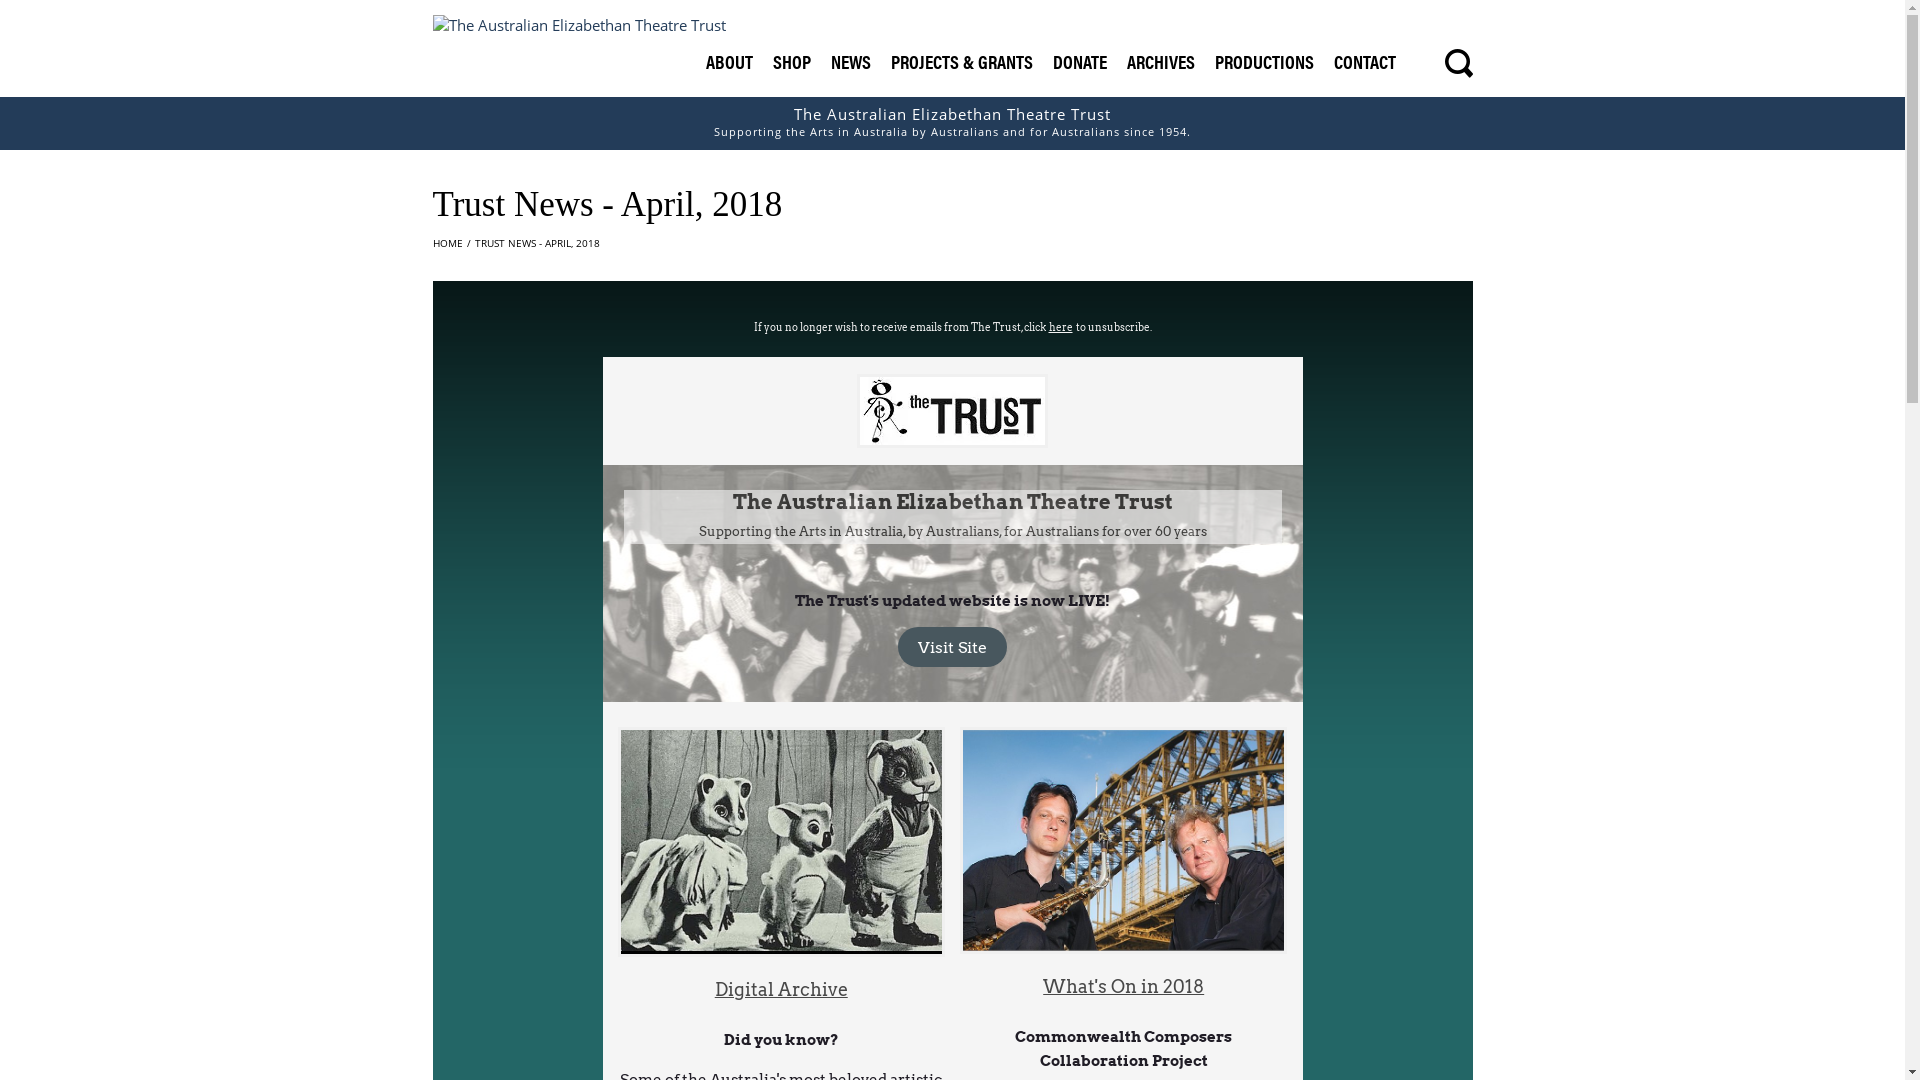 The image size is (1920, 1080). Describe the element at coordinates (850, 62) in the screenshot. I see `NEWS` at that location.